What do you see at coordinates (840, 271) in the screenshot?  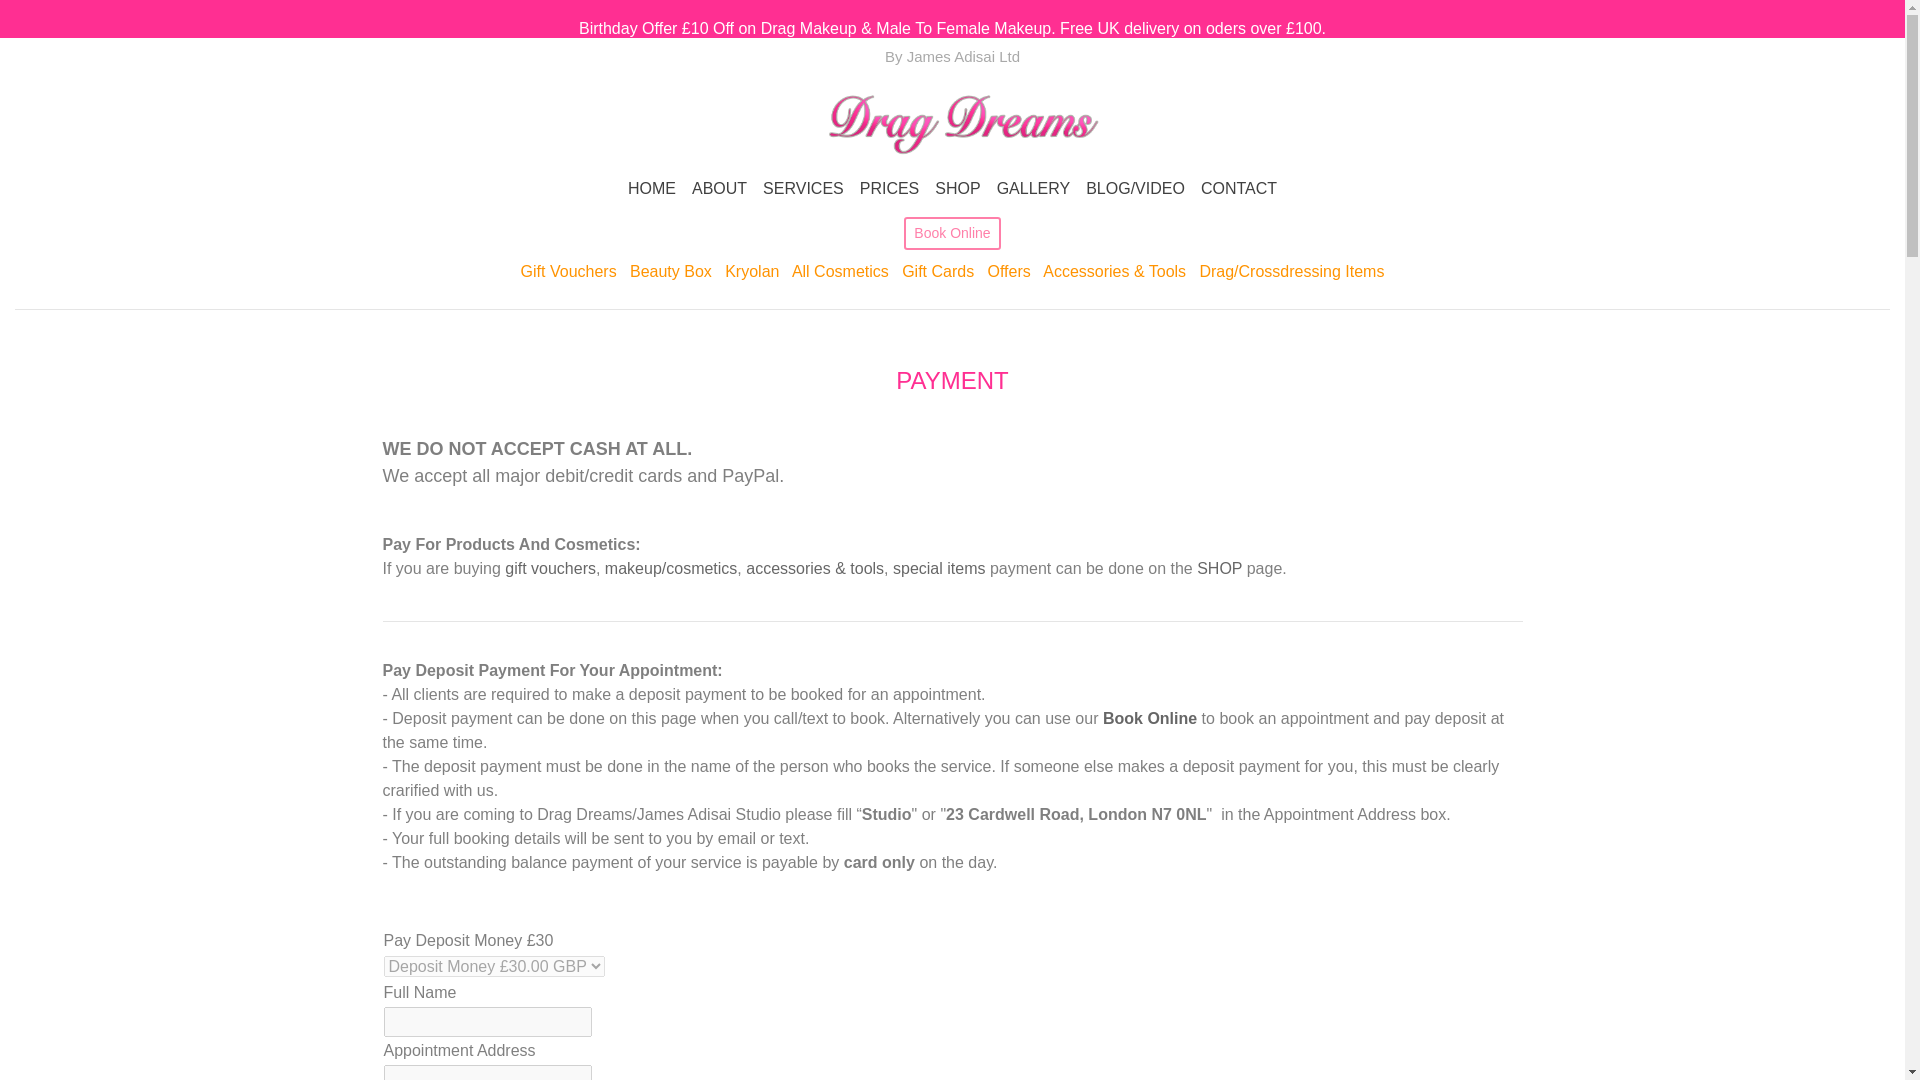 I see `All Cosmetics` at bounding box center [840, 271].